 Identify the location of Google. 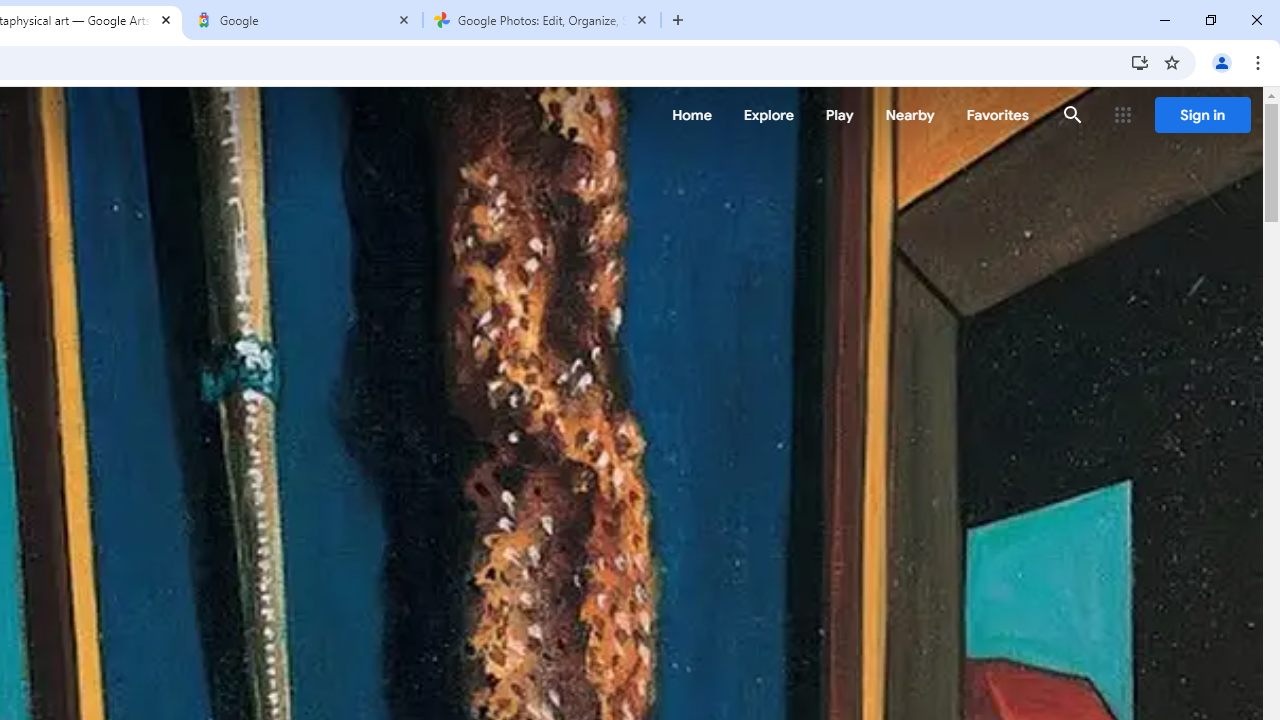
(304, 20).